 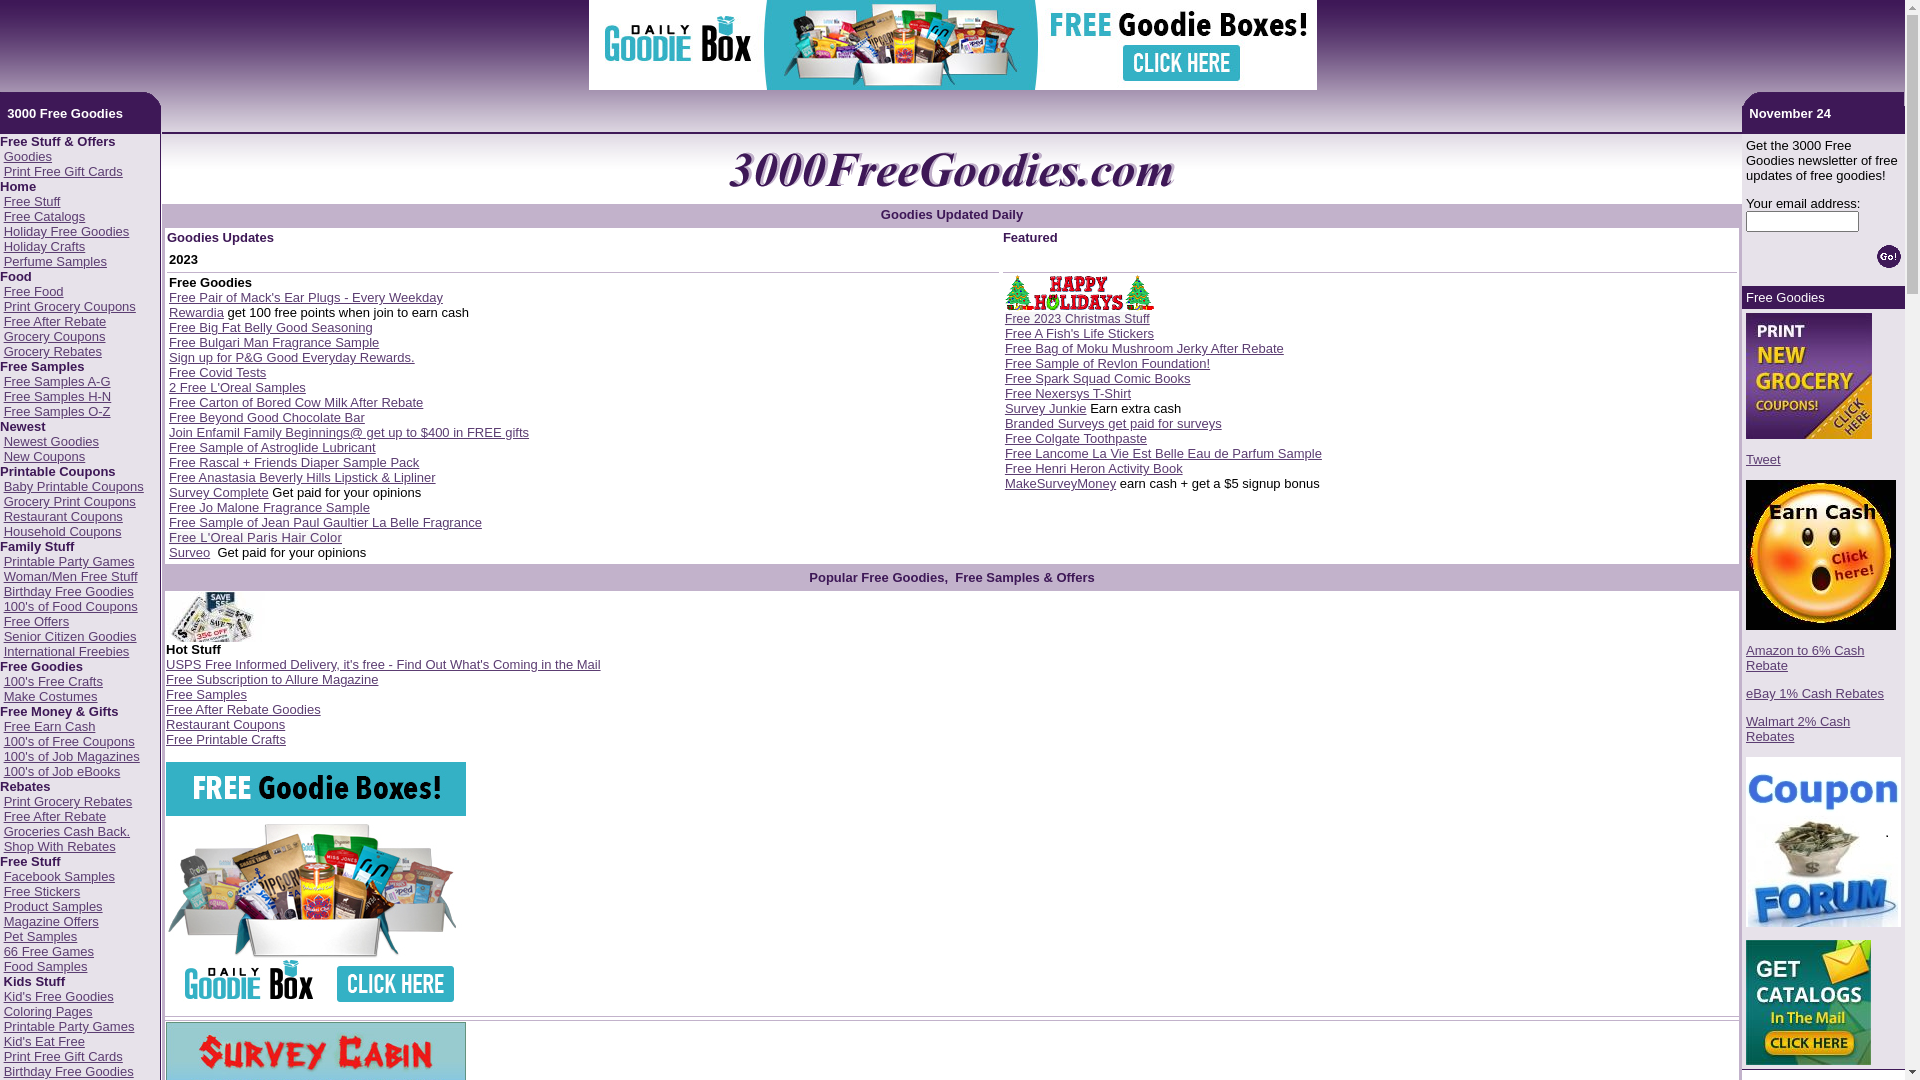 What do you see at coordinates (1060, 484) in the screenshot?
I see `MakeSurveyMoney` at bounding box center [1060, 484].